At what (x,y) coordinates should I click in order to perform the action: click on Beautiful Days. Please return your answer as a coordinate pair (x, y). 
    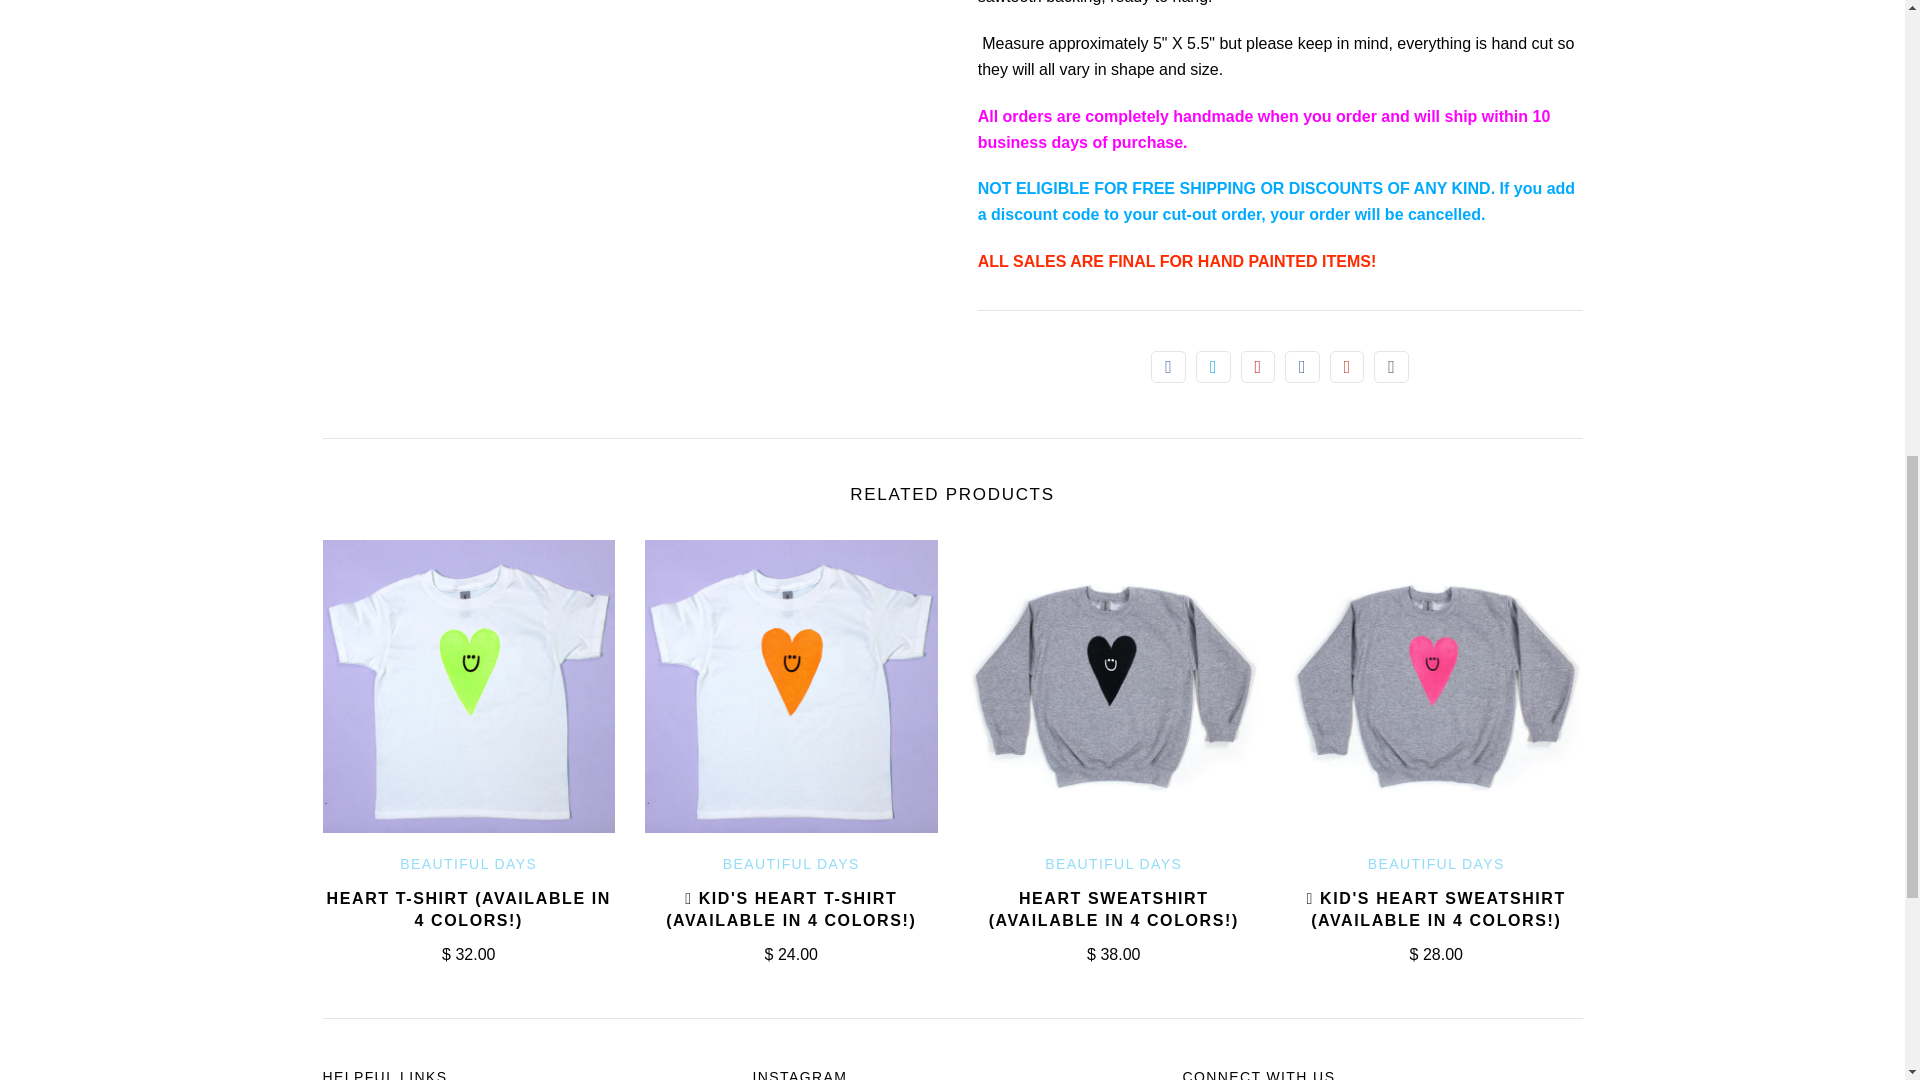
    Looking at the image, I should click on (1113, 864).